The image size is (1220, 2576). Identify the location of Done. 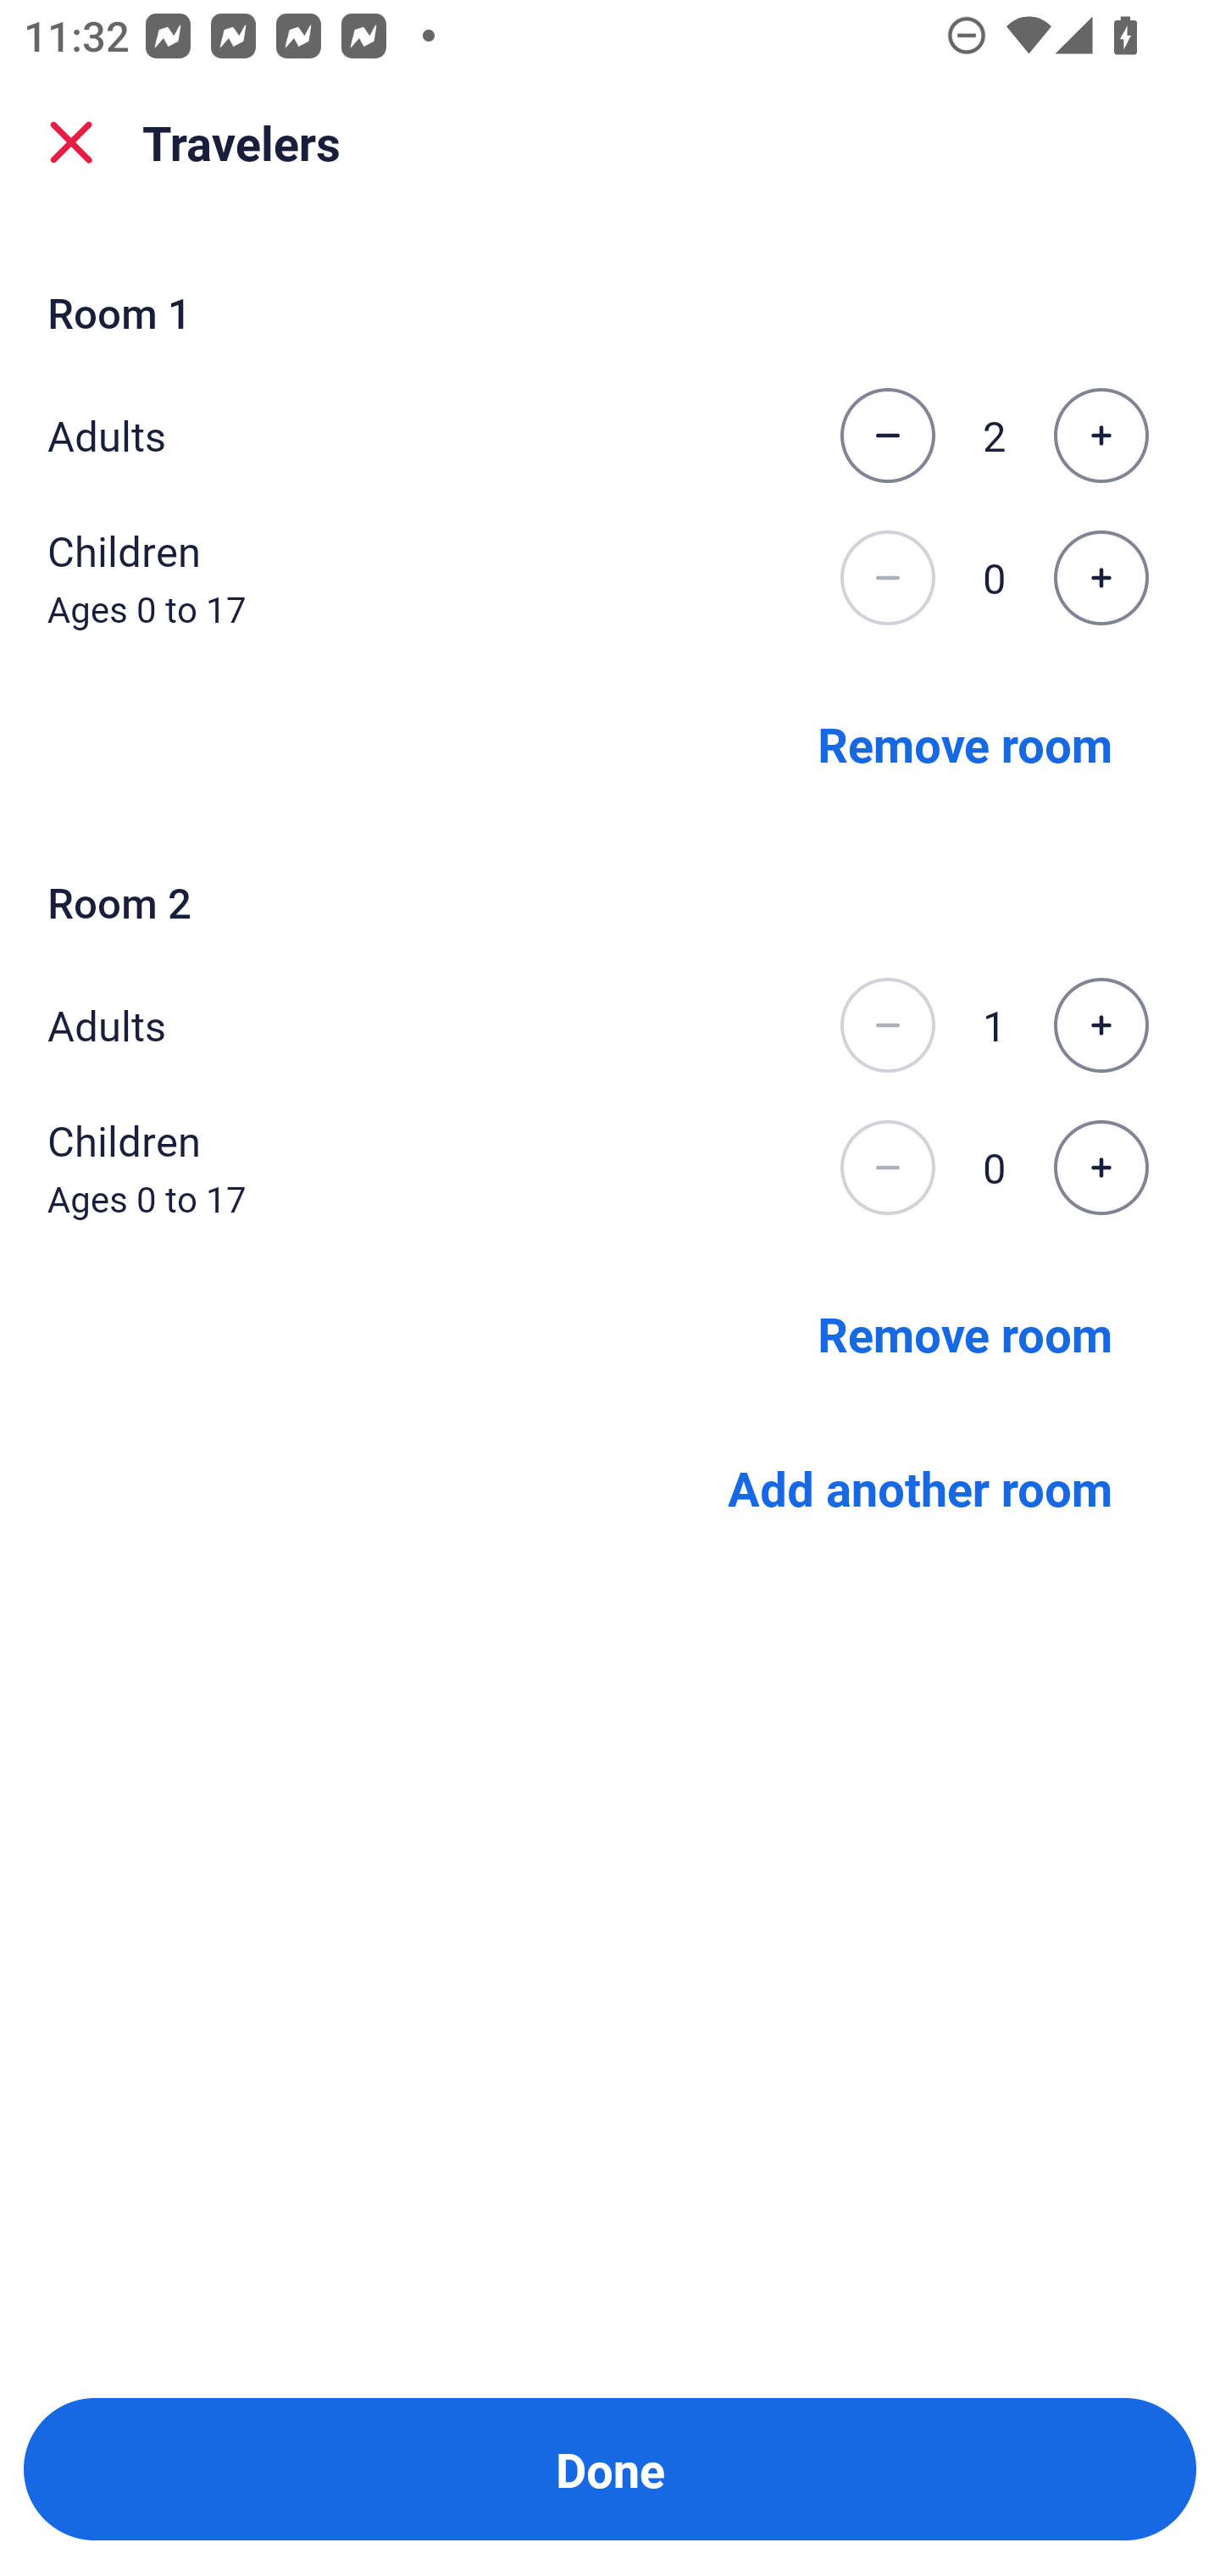
(610, 2469).